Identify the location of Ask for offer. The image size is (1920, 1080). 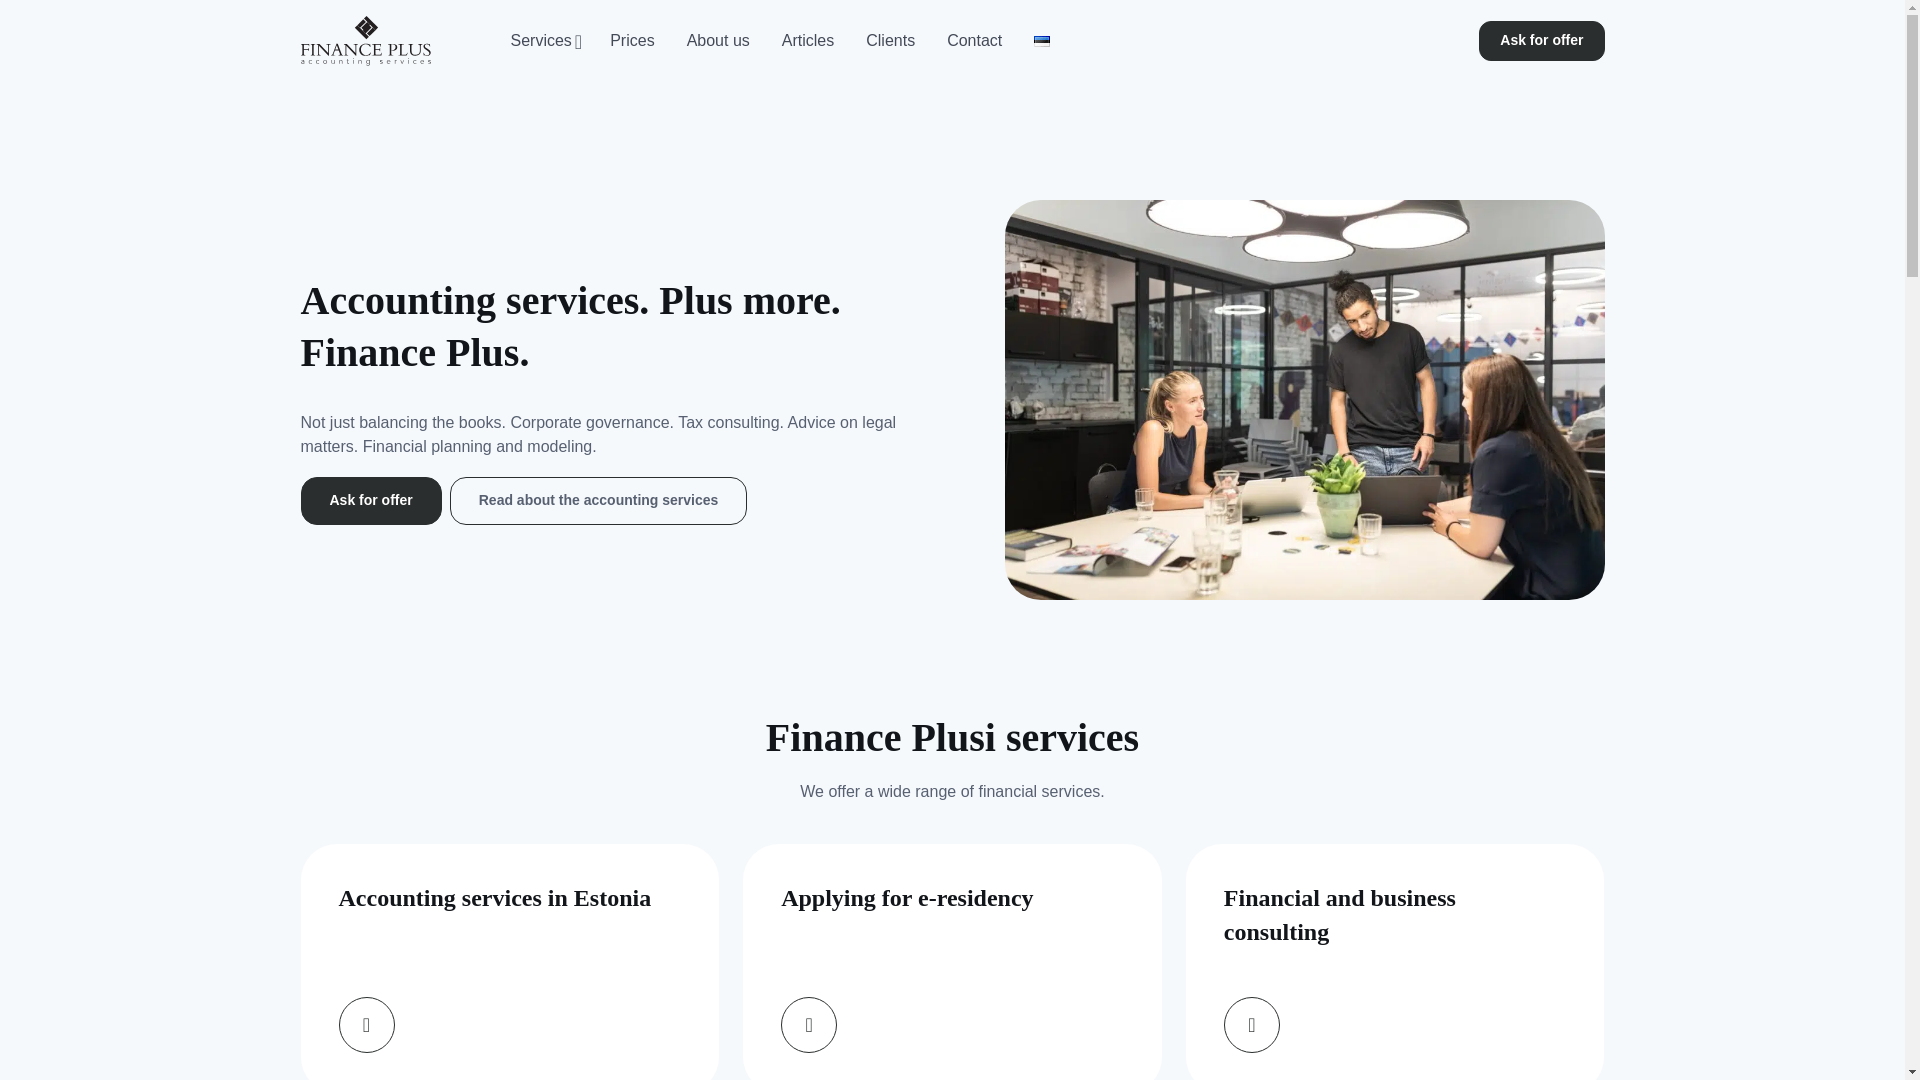
(1540, 40).